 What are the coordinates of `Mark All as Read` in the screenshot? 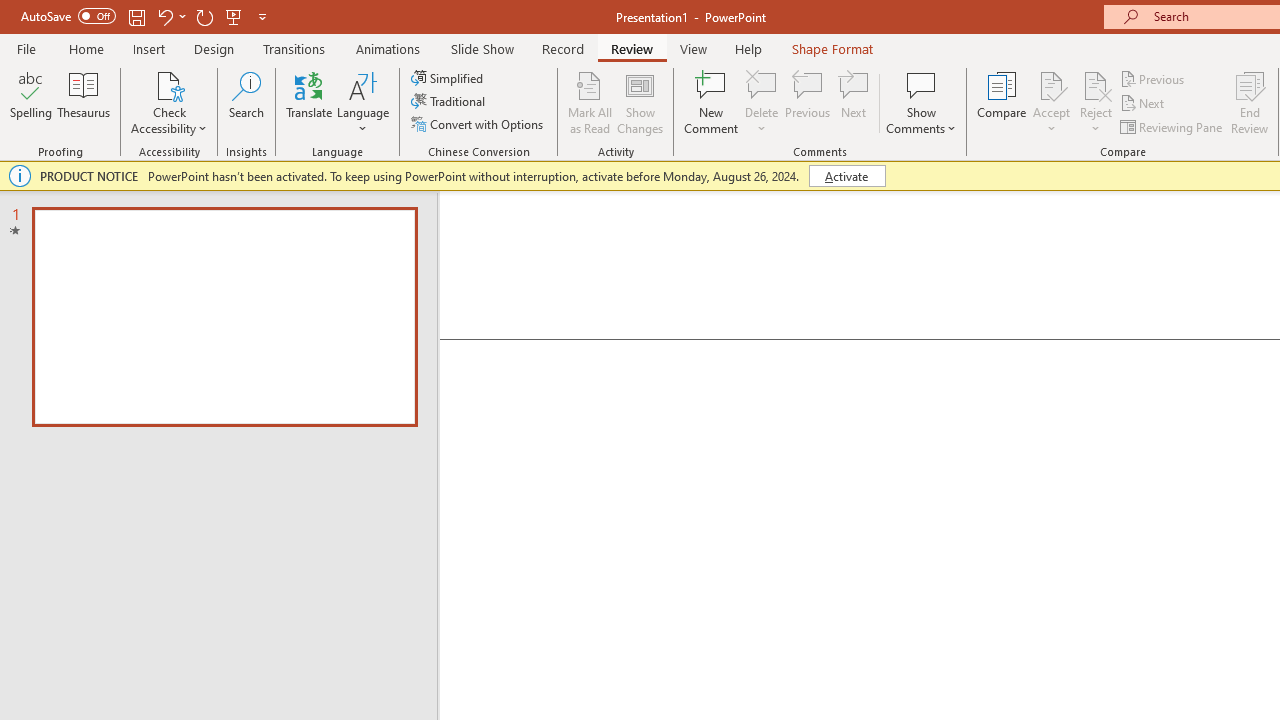 It's located at (590, 102).